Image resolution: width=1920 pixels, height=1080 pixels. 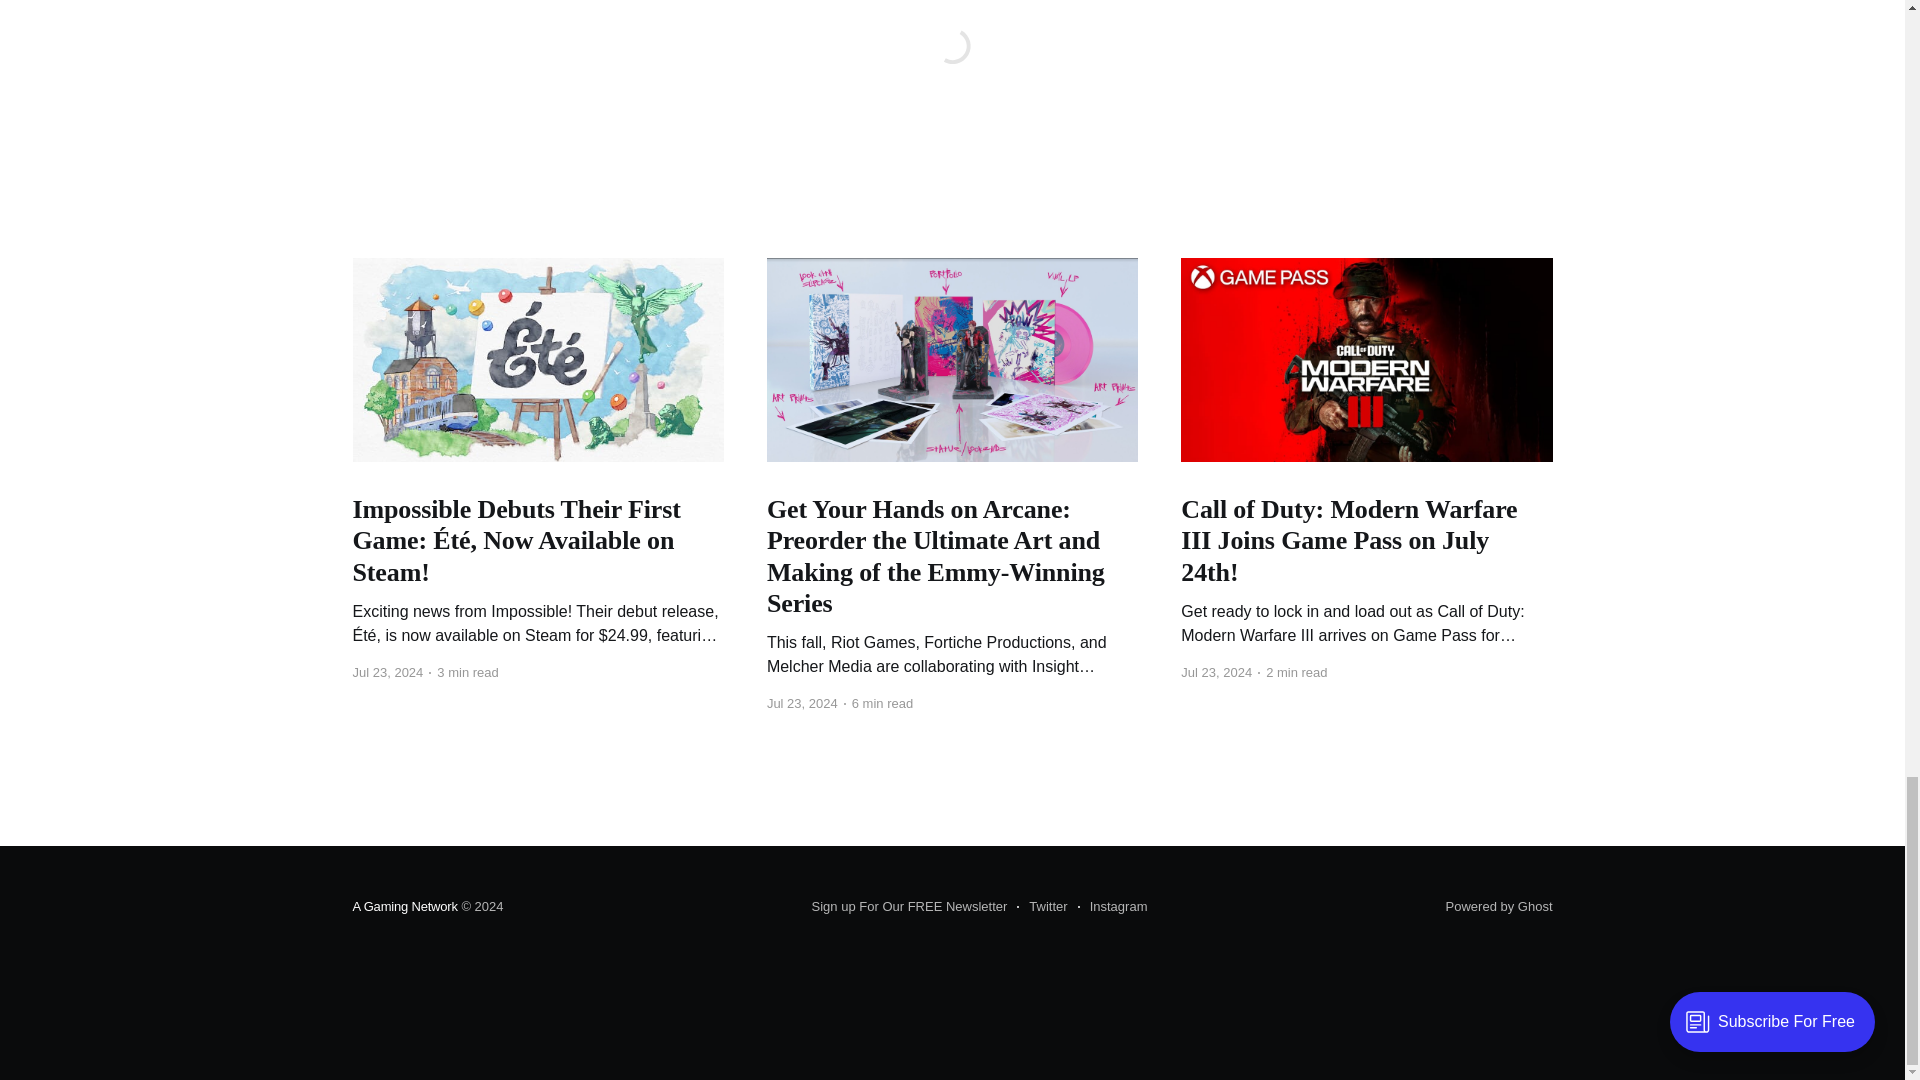 What do you see at coordinates (1112, 907) in the screenshot?
I see `Instagram` at bounding box center [1112, 907].